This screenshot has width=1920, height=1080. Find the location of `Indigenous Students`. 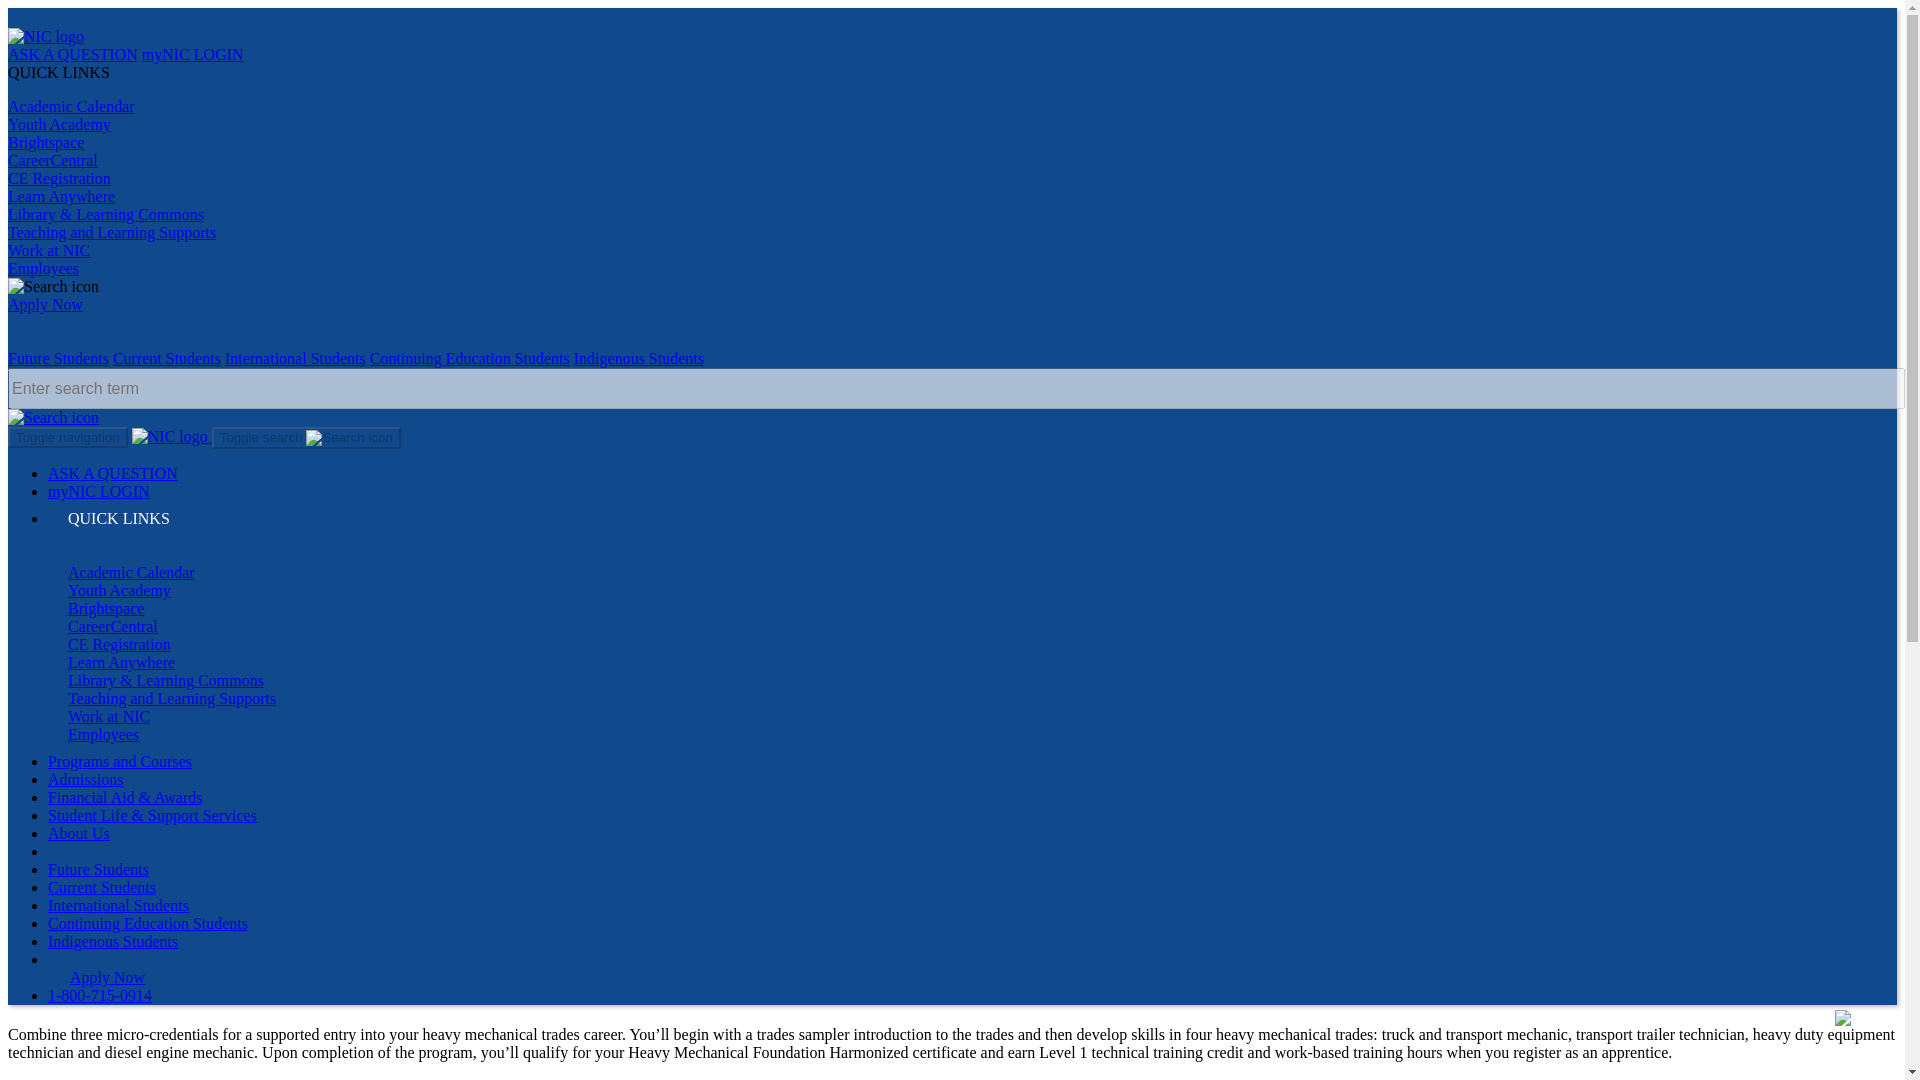

Indigenous Students is located at coordinates (639, 358).